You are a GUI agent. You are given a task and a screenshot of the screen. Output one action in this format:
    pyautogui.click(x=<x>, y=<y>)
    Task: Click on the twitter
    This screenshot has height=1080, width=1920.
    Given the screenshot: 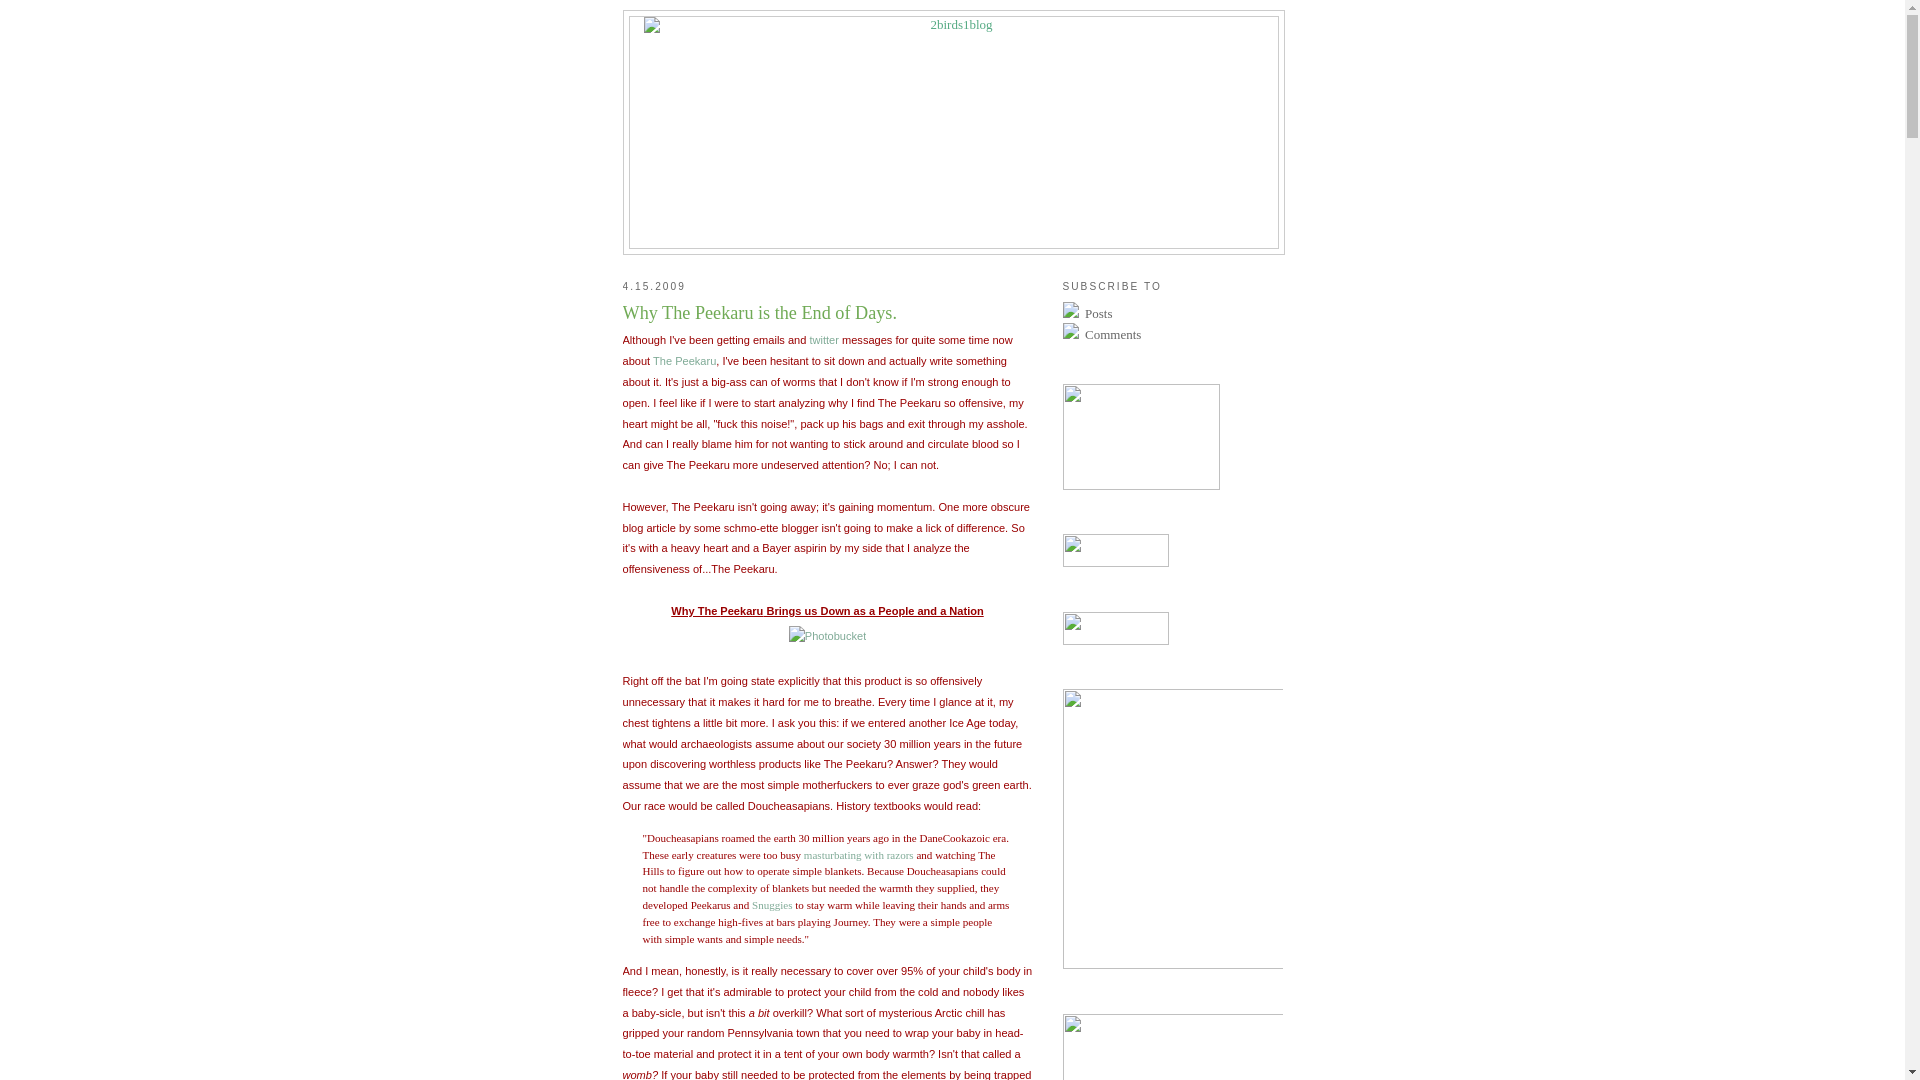 What is the action you would take?
    pyautogui.click(x=824, y=340)
    